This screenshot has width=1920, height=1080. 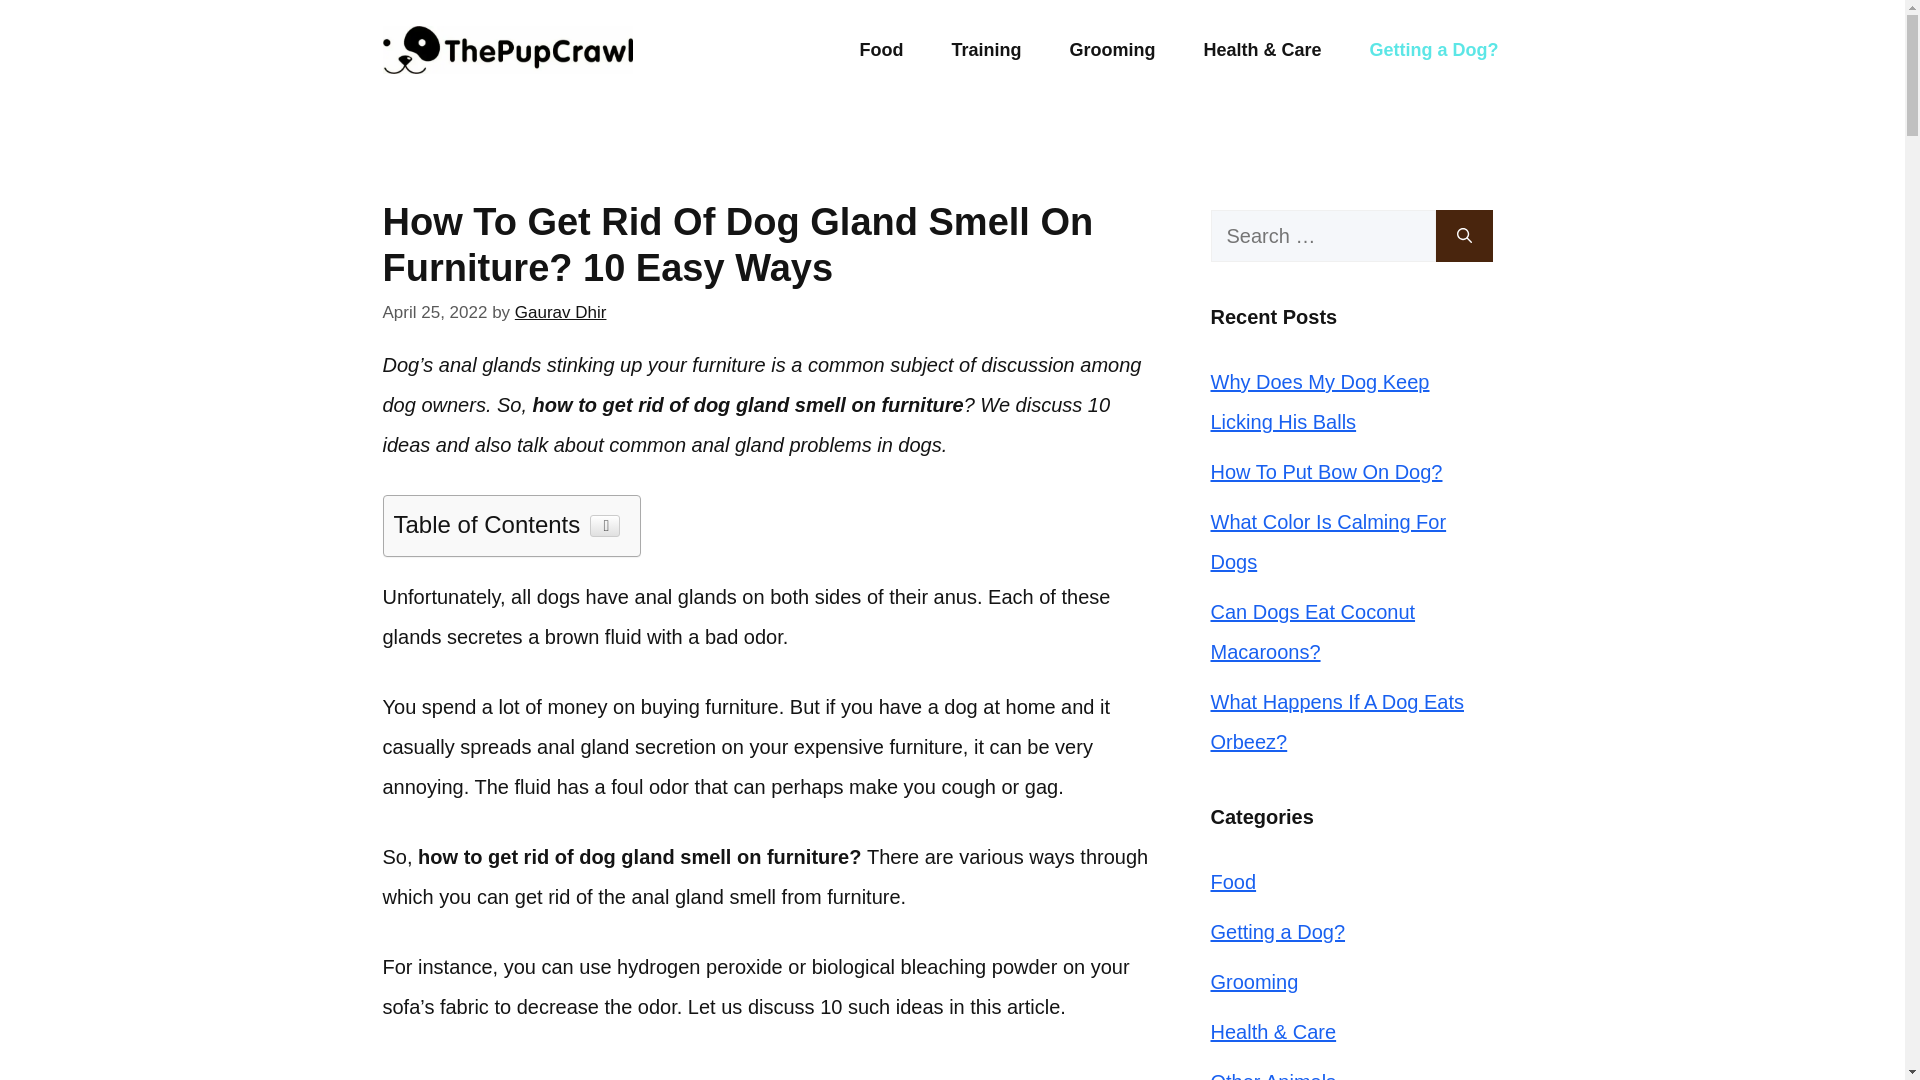 I want to click on View all posts by Gaurav Dhir, so click(x=560, y=312).